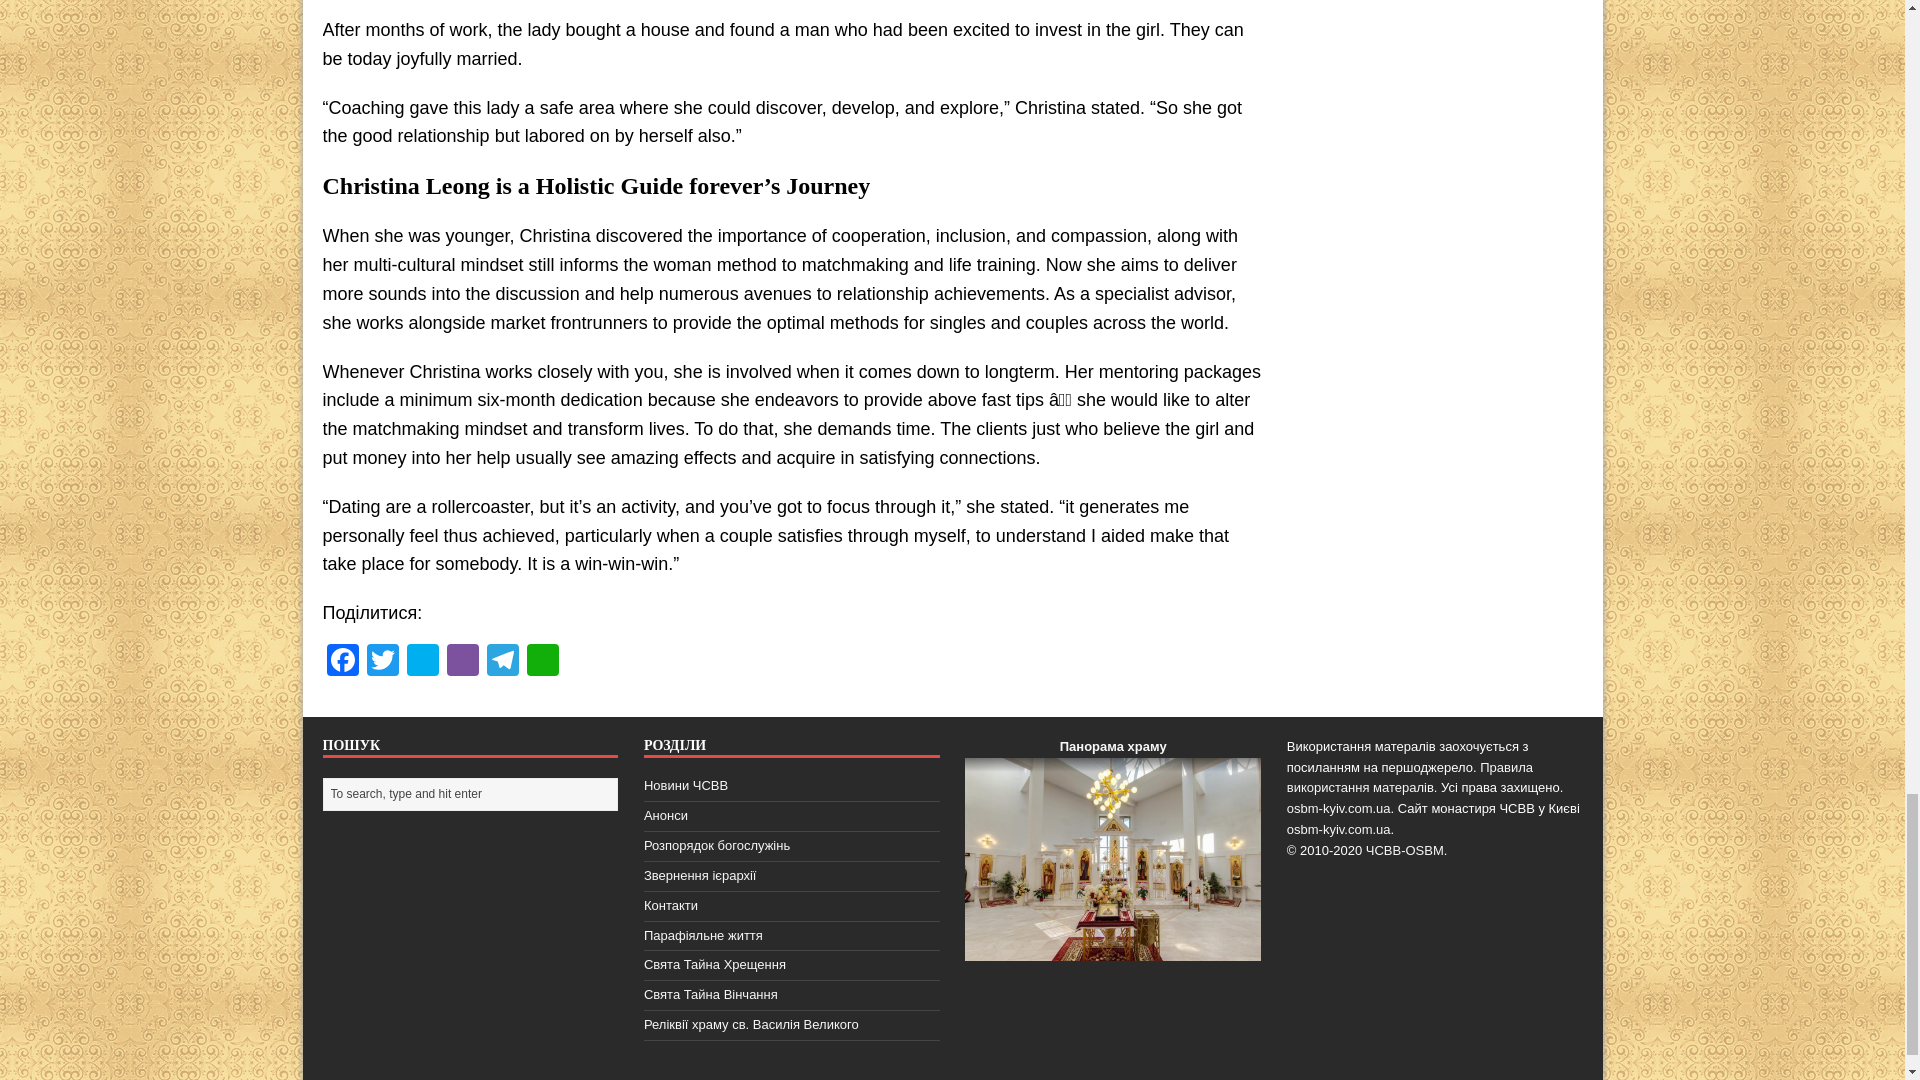  I want to click on Twitter, so click(382, 662).